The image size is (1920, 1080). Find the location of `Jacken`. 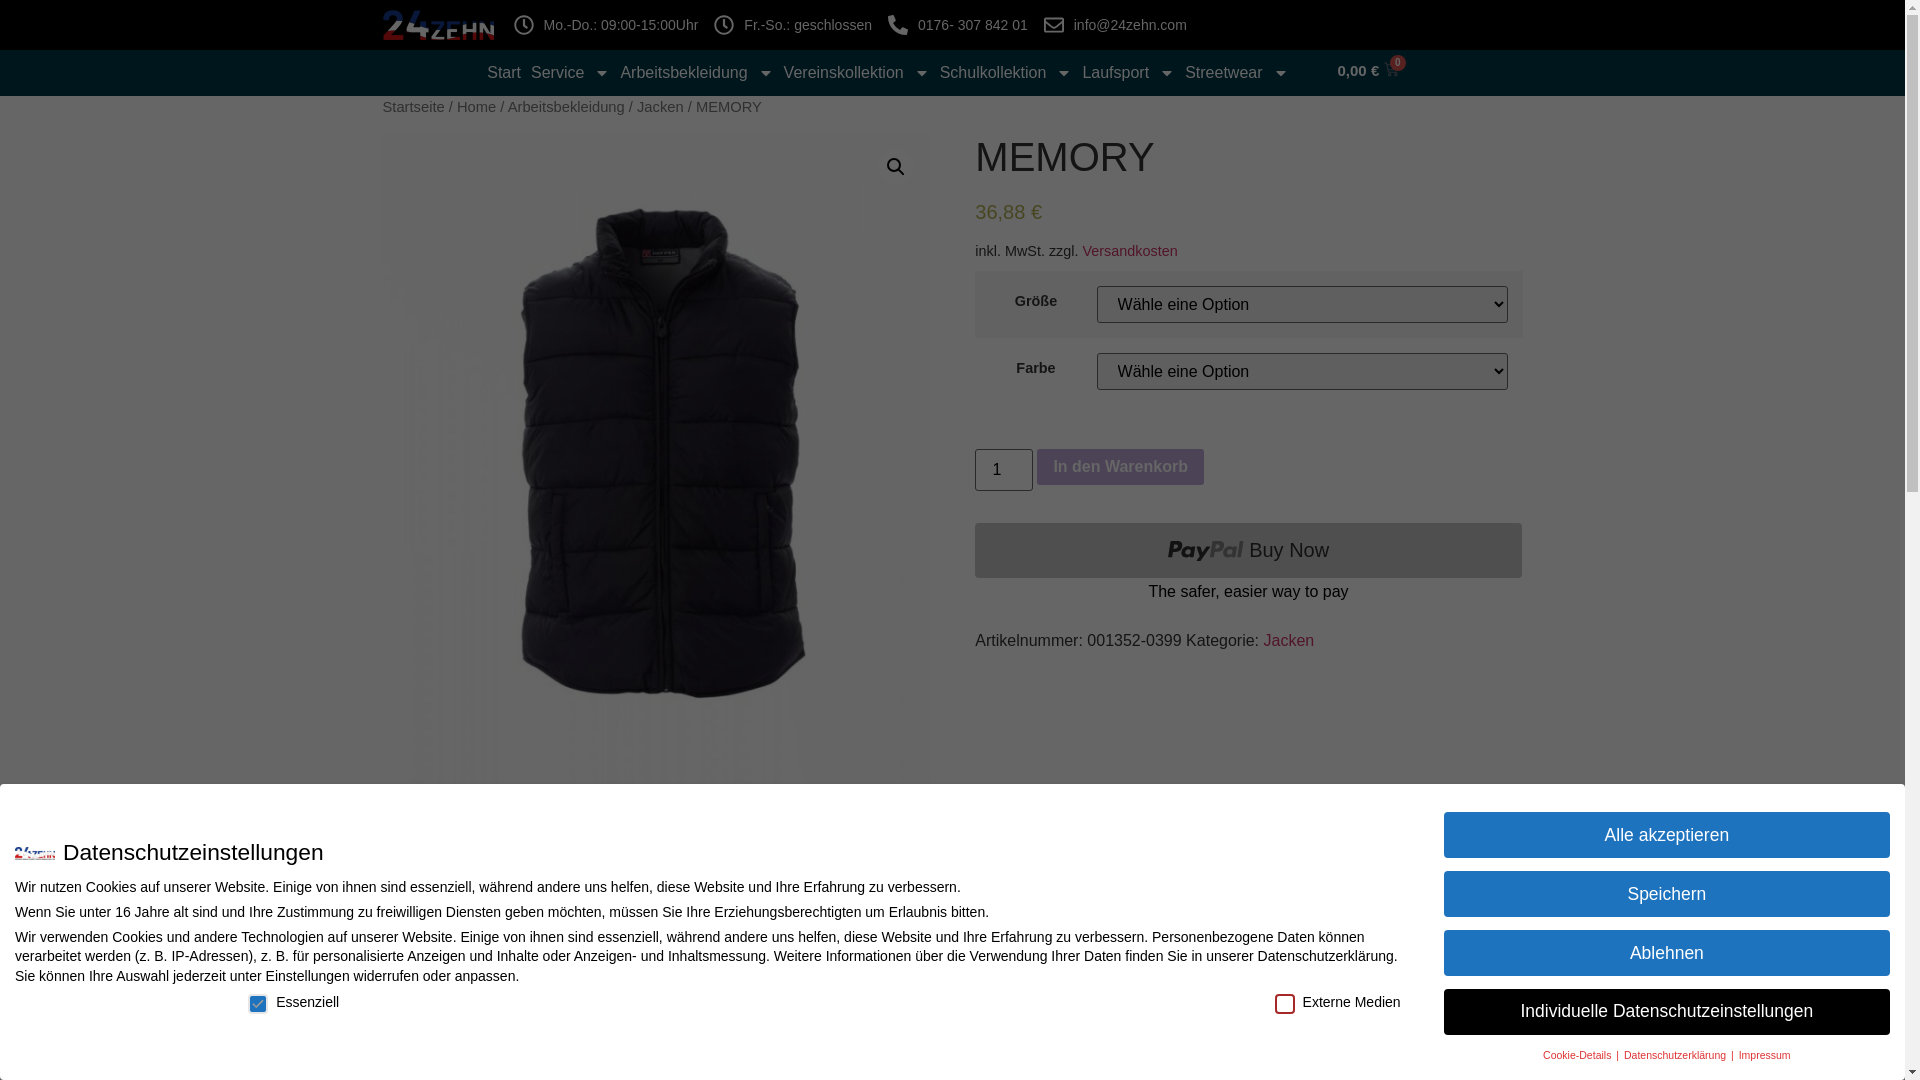

Jacken is located at coordinates (660, 107).